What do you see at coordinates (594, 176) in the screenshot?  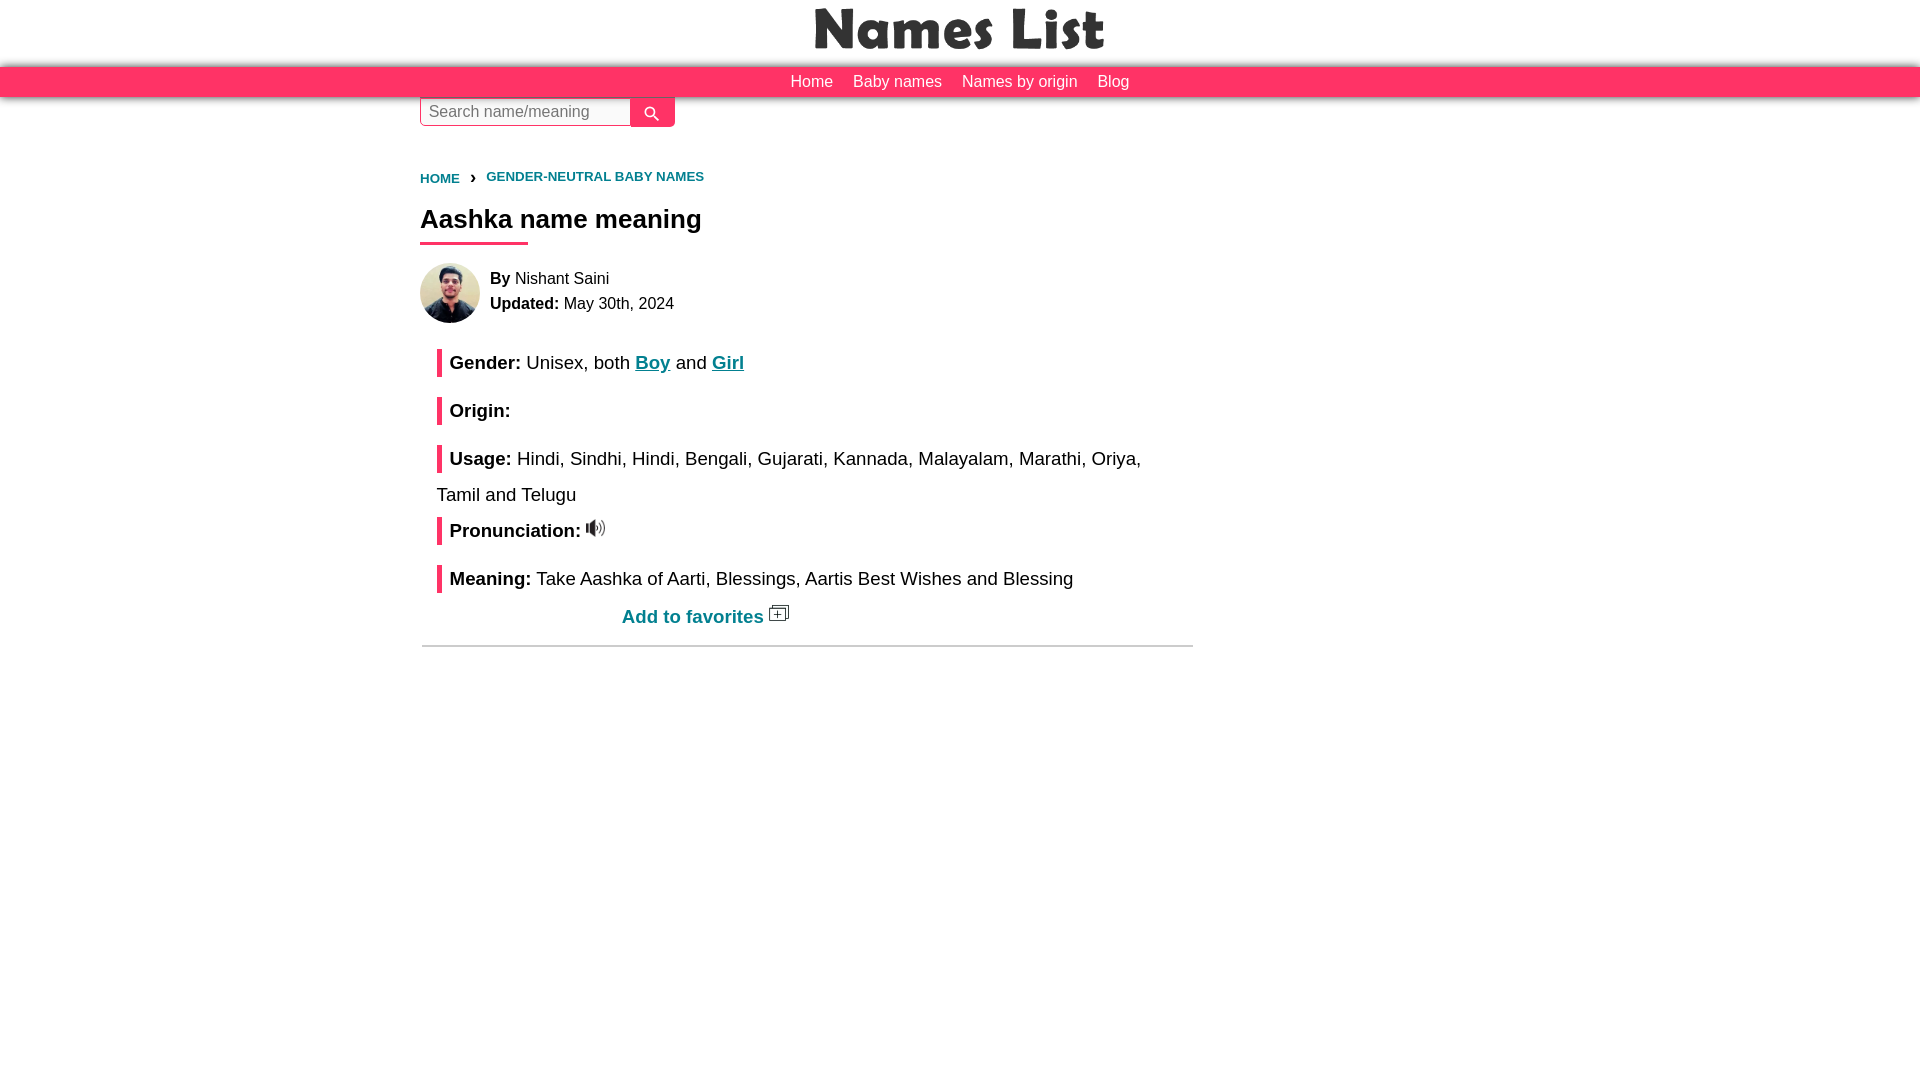 I see `GENDER-NEUTRAL BABY NAMES` at bounding box center [594, 176].